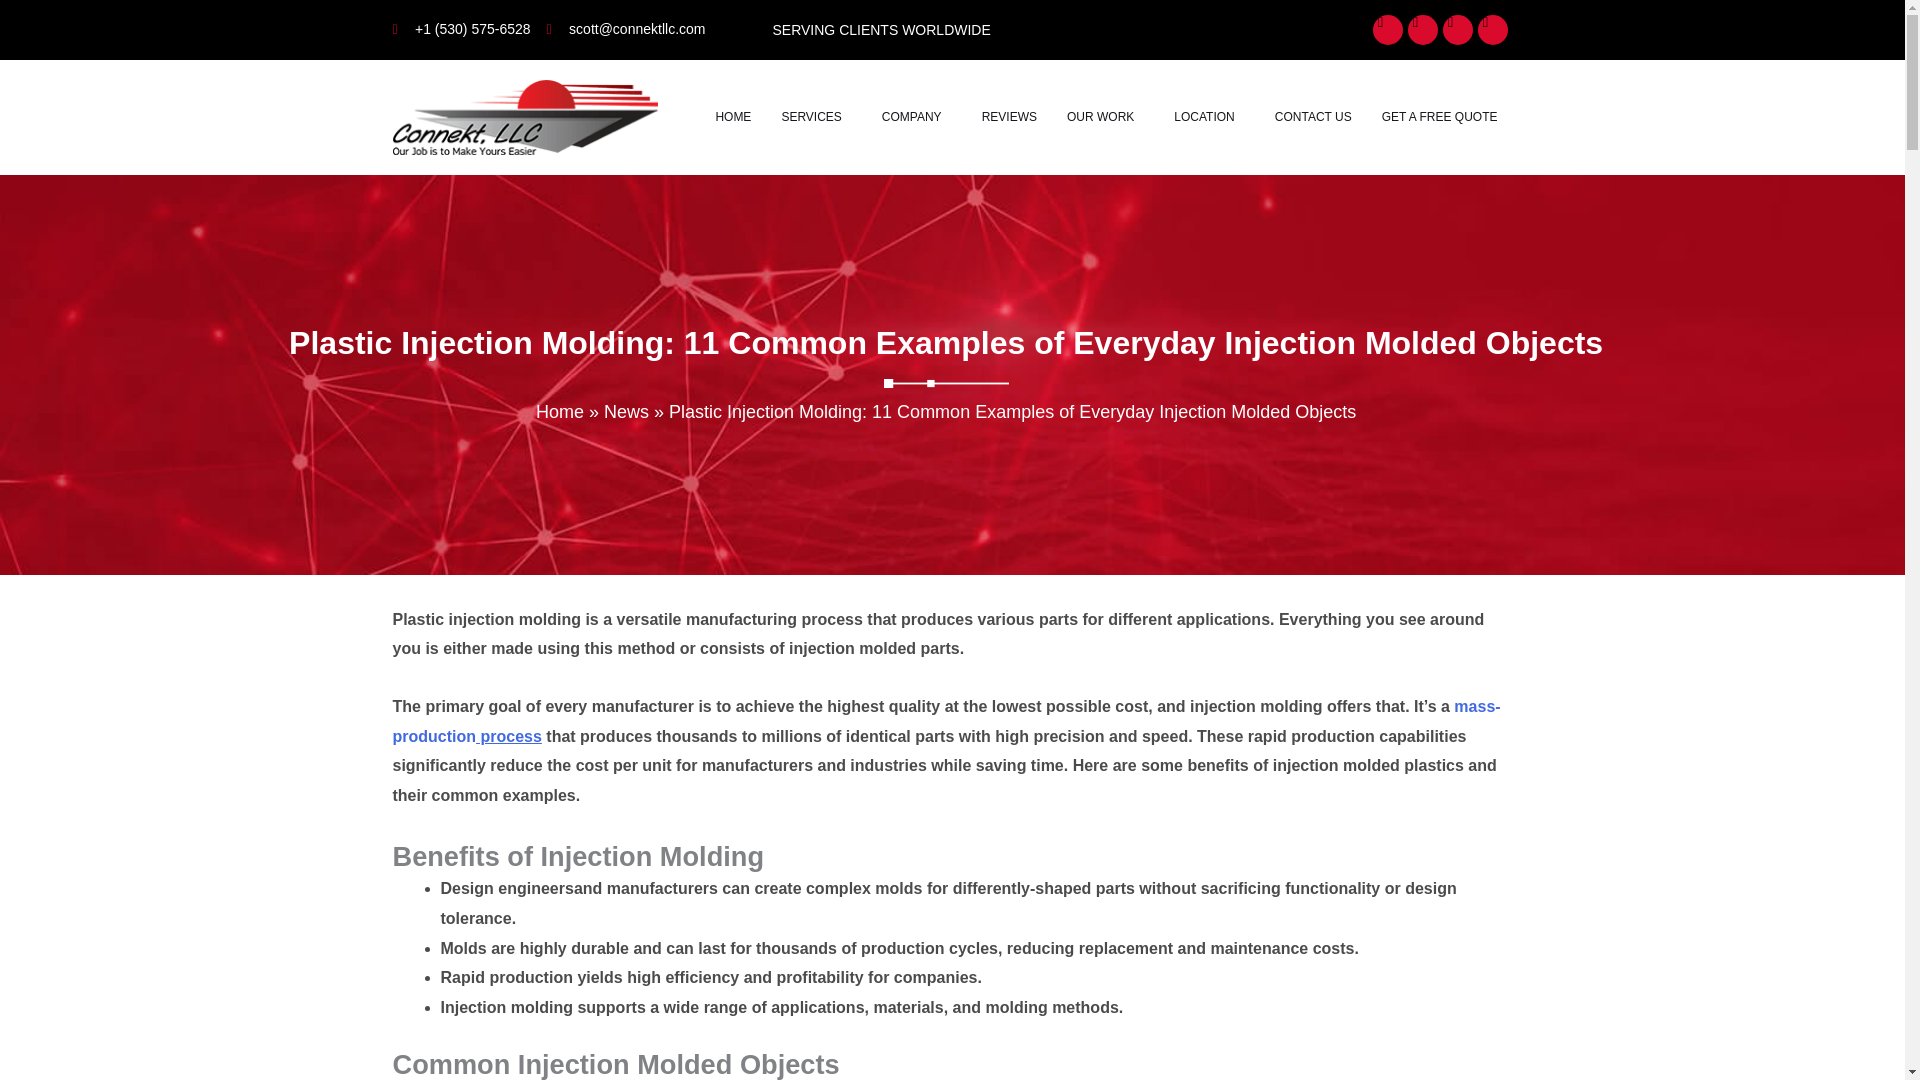  What do you see at coordinates (1010, 117) in the screenshot?
I see `REVIEWS` at bounding box center [1010, 117].